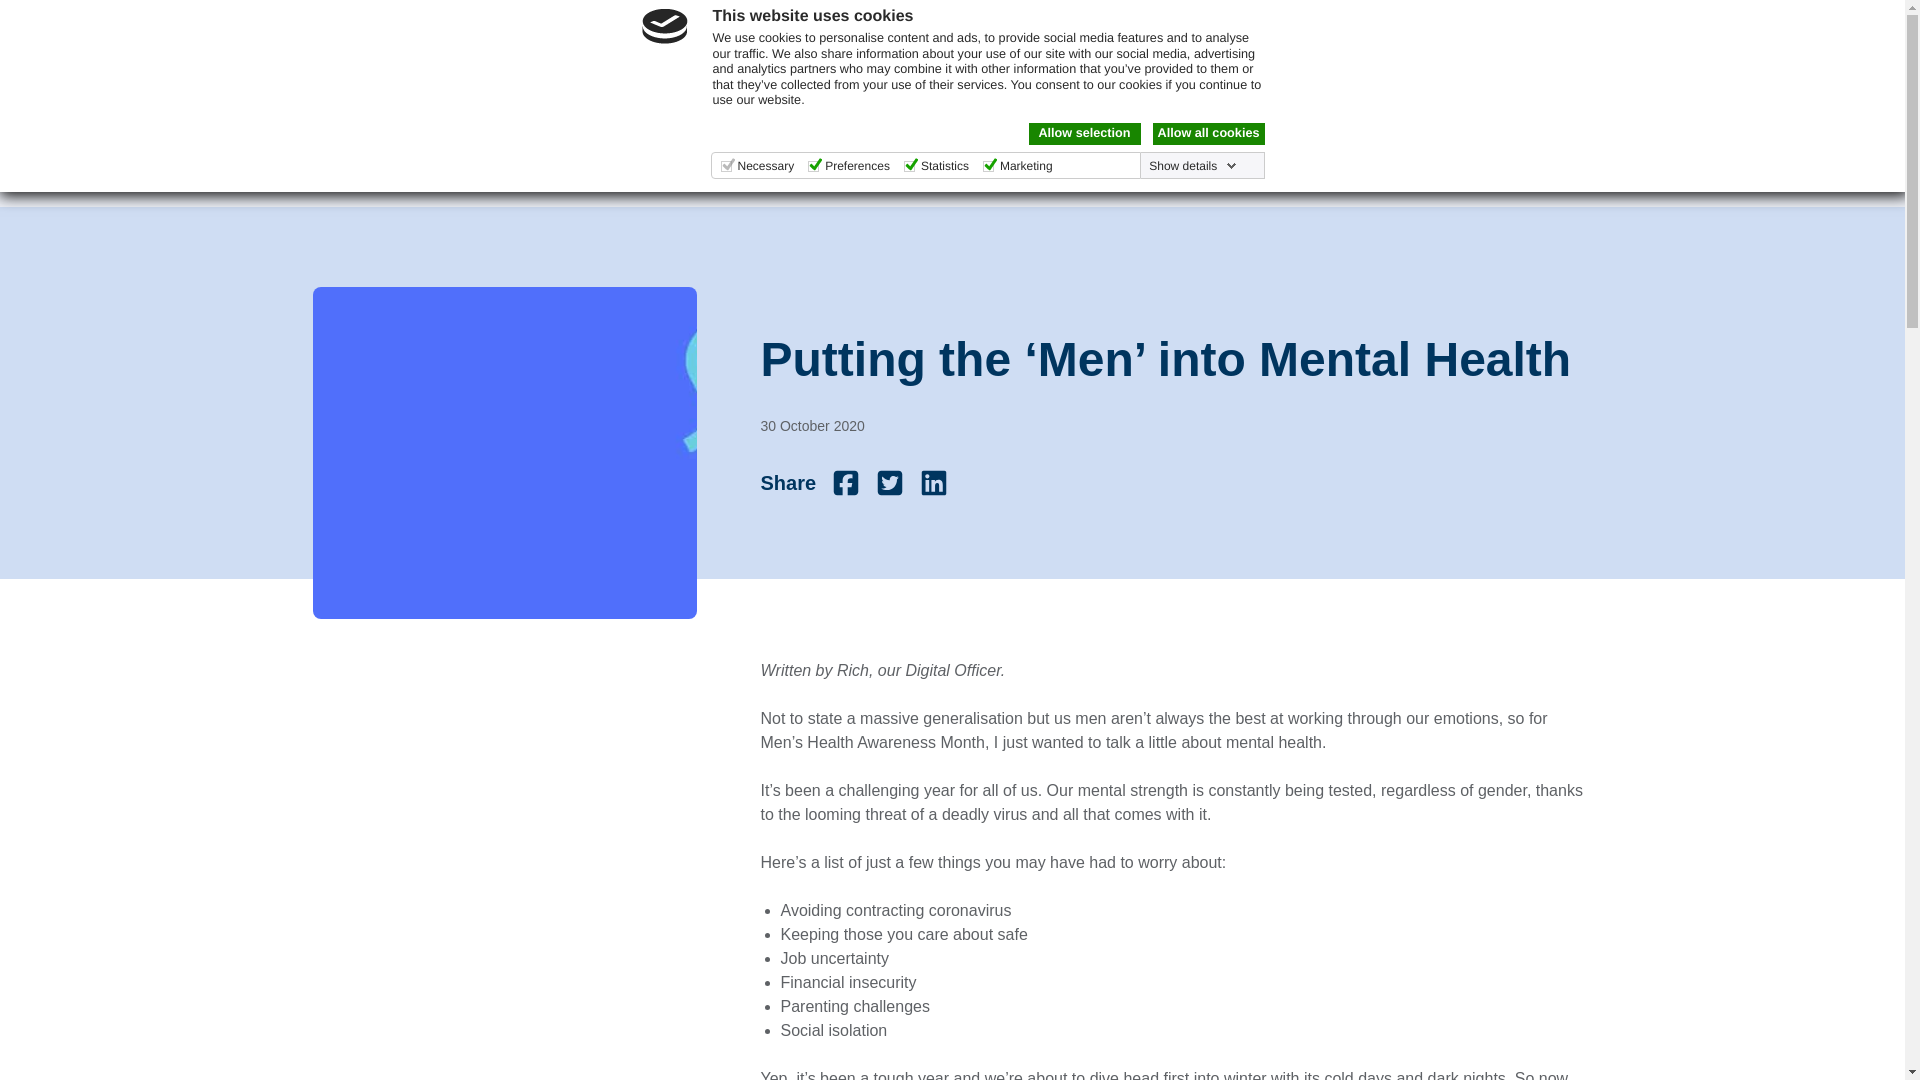  I want to click on Allow selection, so click(1084, 134).